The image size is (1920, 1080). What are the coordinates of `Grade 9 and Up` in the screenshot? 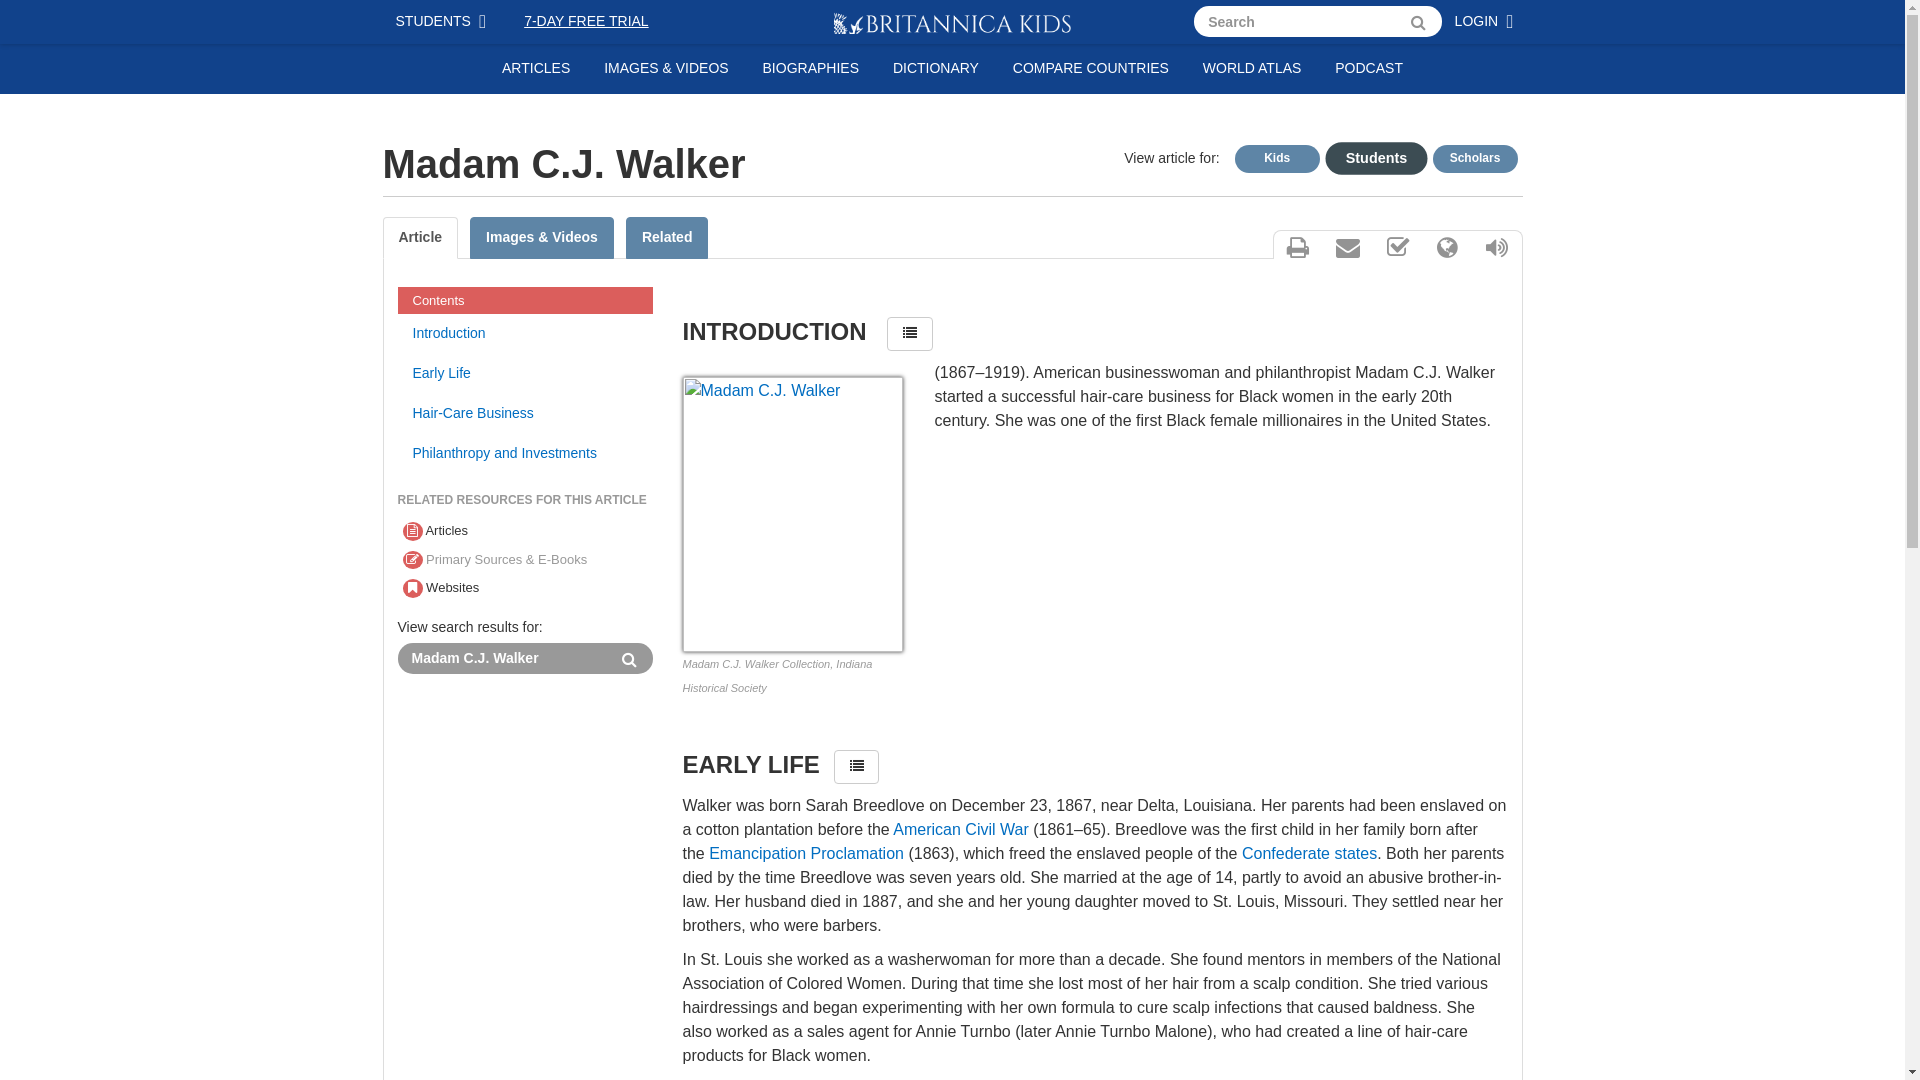 It's located at (1474, 158).